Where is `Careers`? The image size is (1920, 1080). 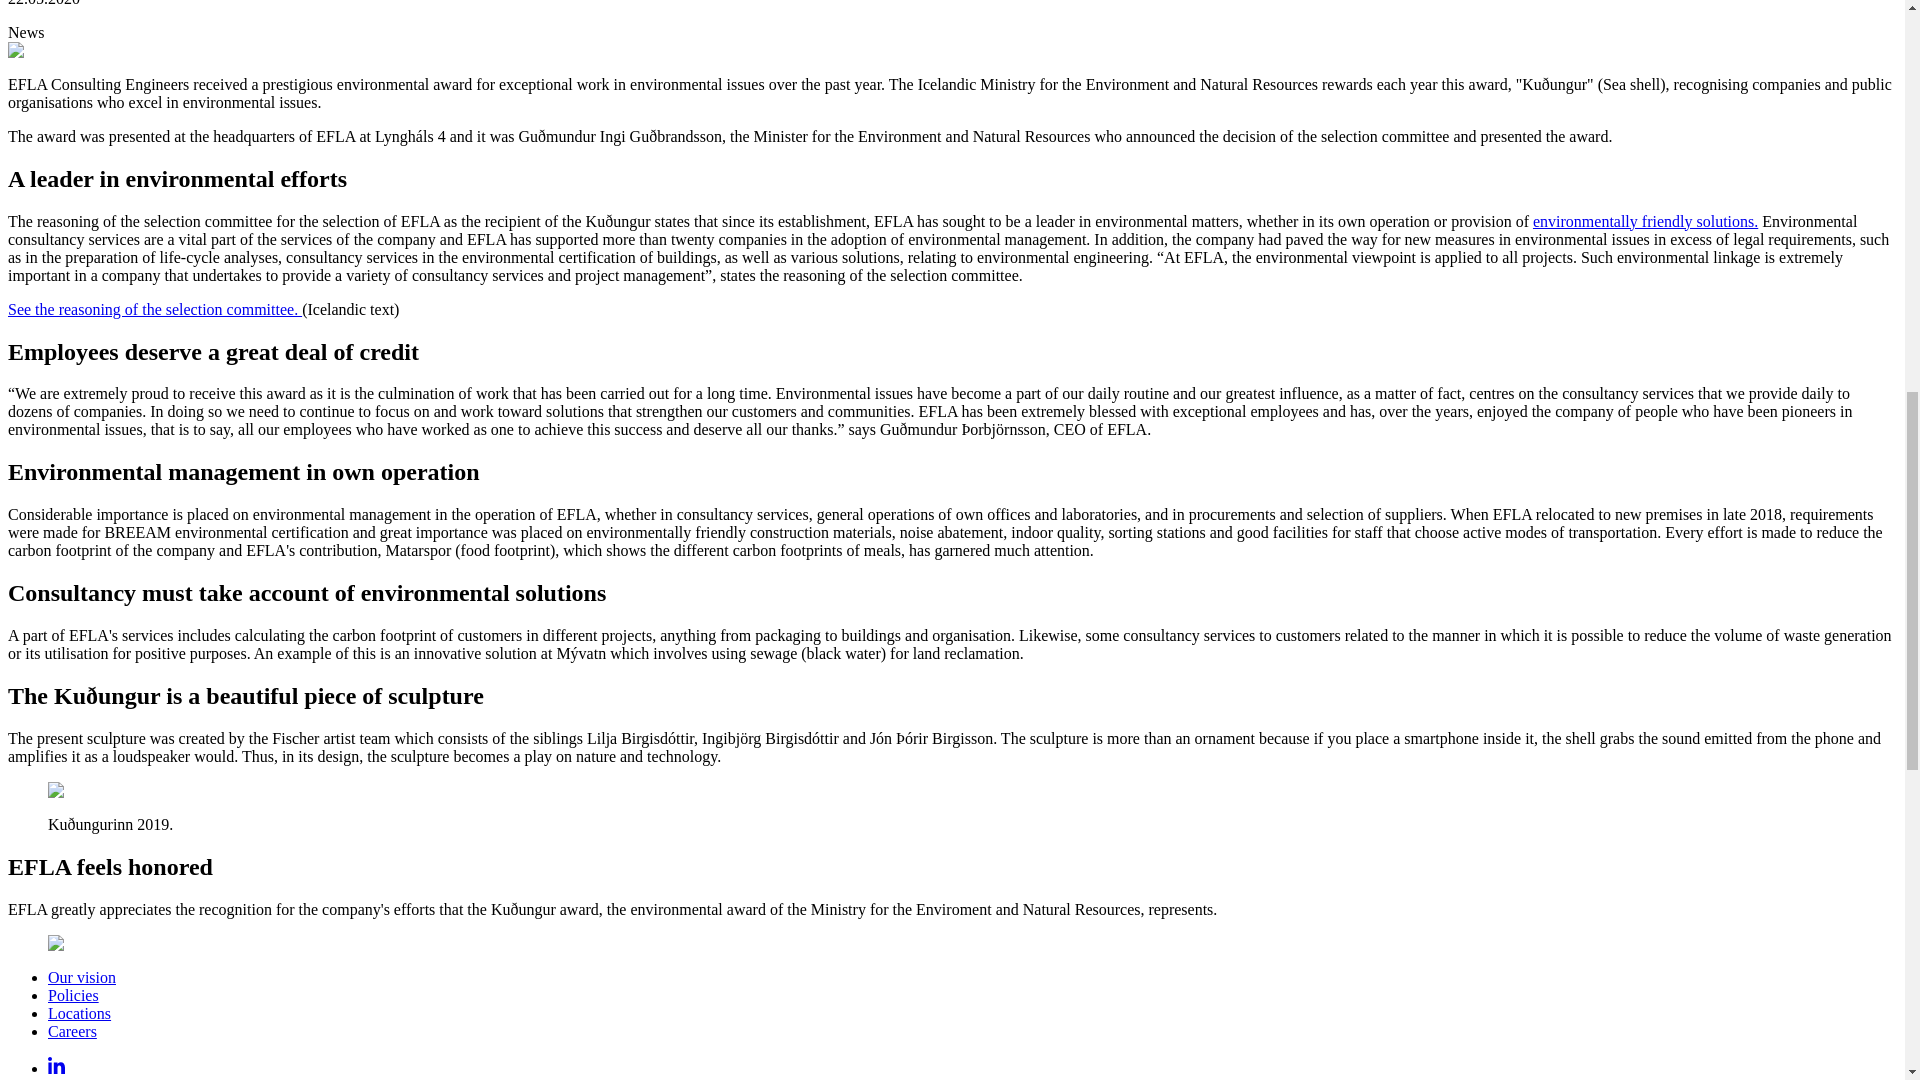 Careers is located at coordinates (72, 1031).